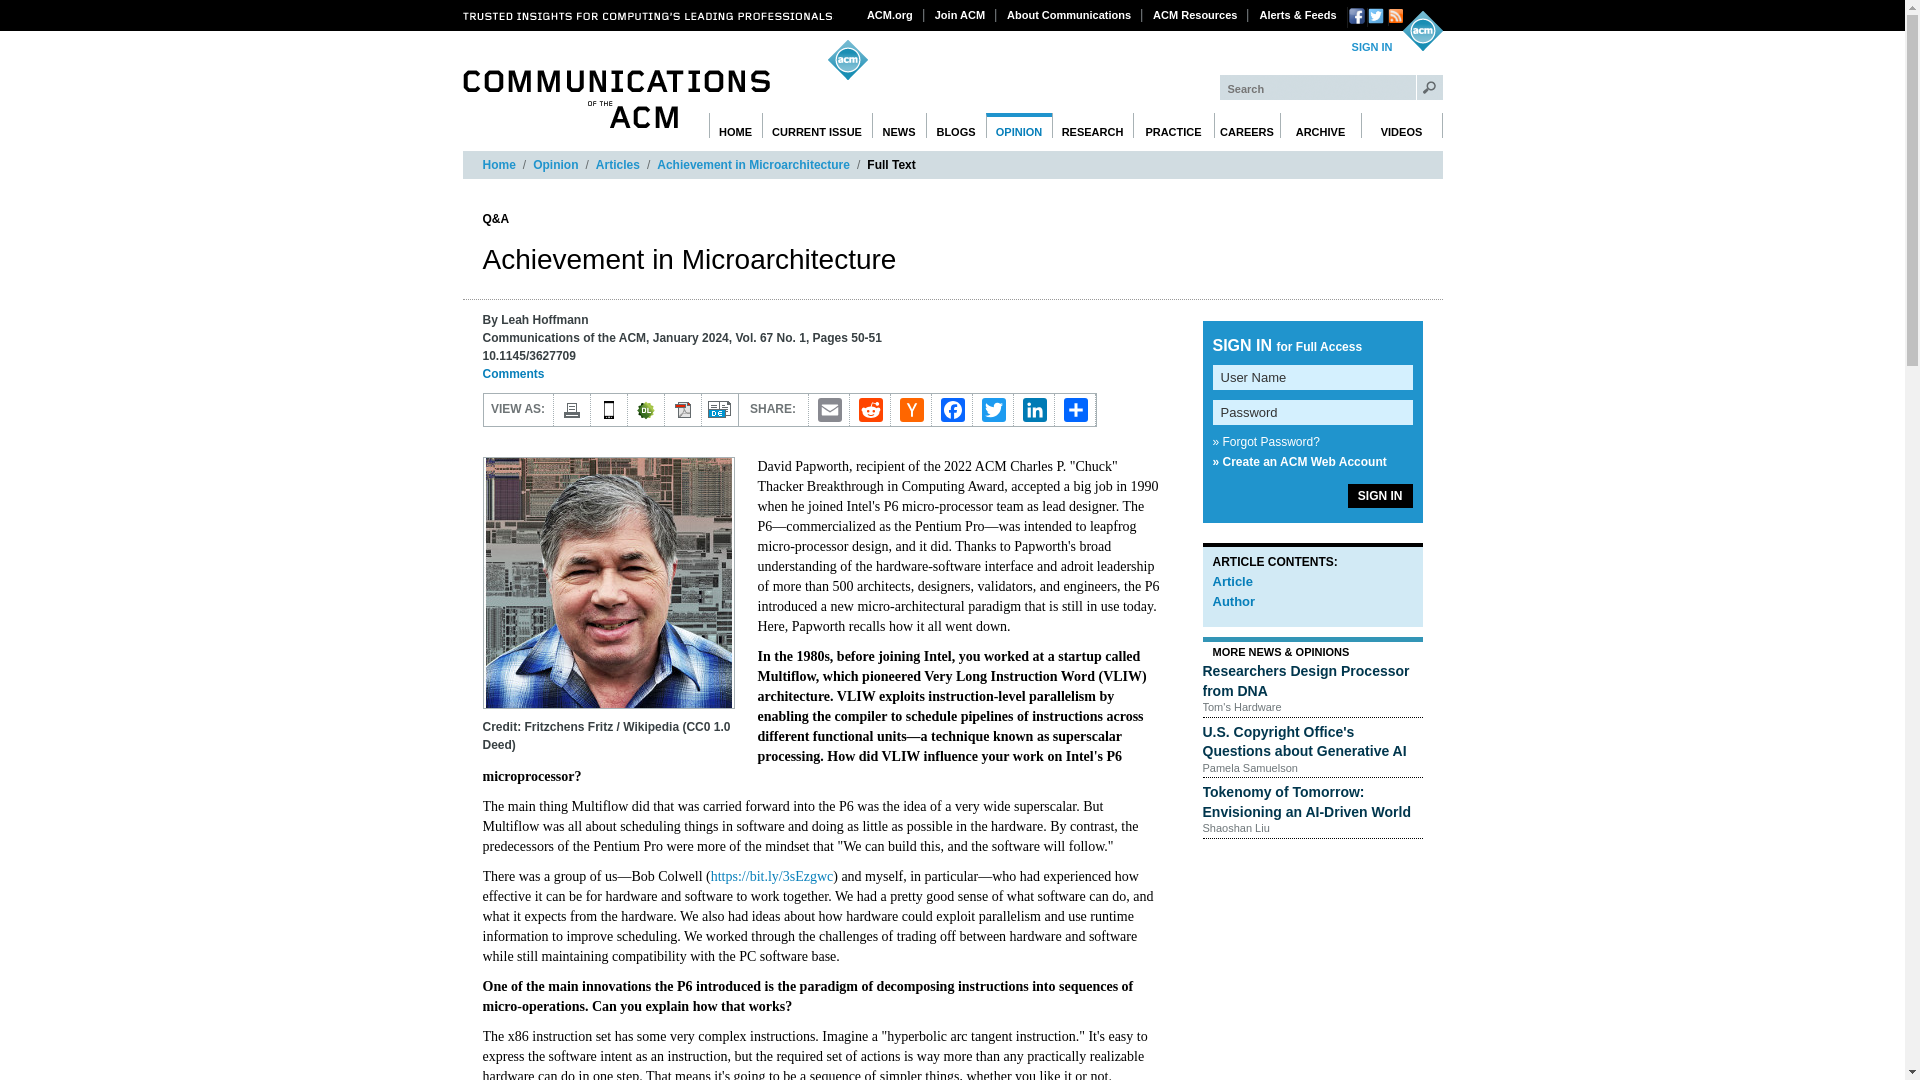 Image resolution: width=1920 pixels, height=1080 pixels. Describe the element at coordinates (899, 126) in the screenshot. I see `NEWS` at that location.